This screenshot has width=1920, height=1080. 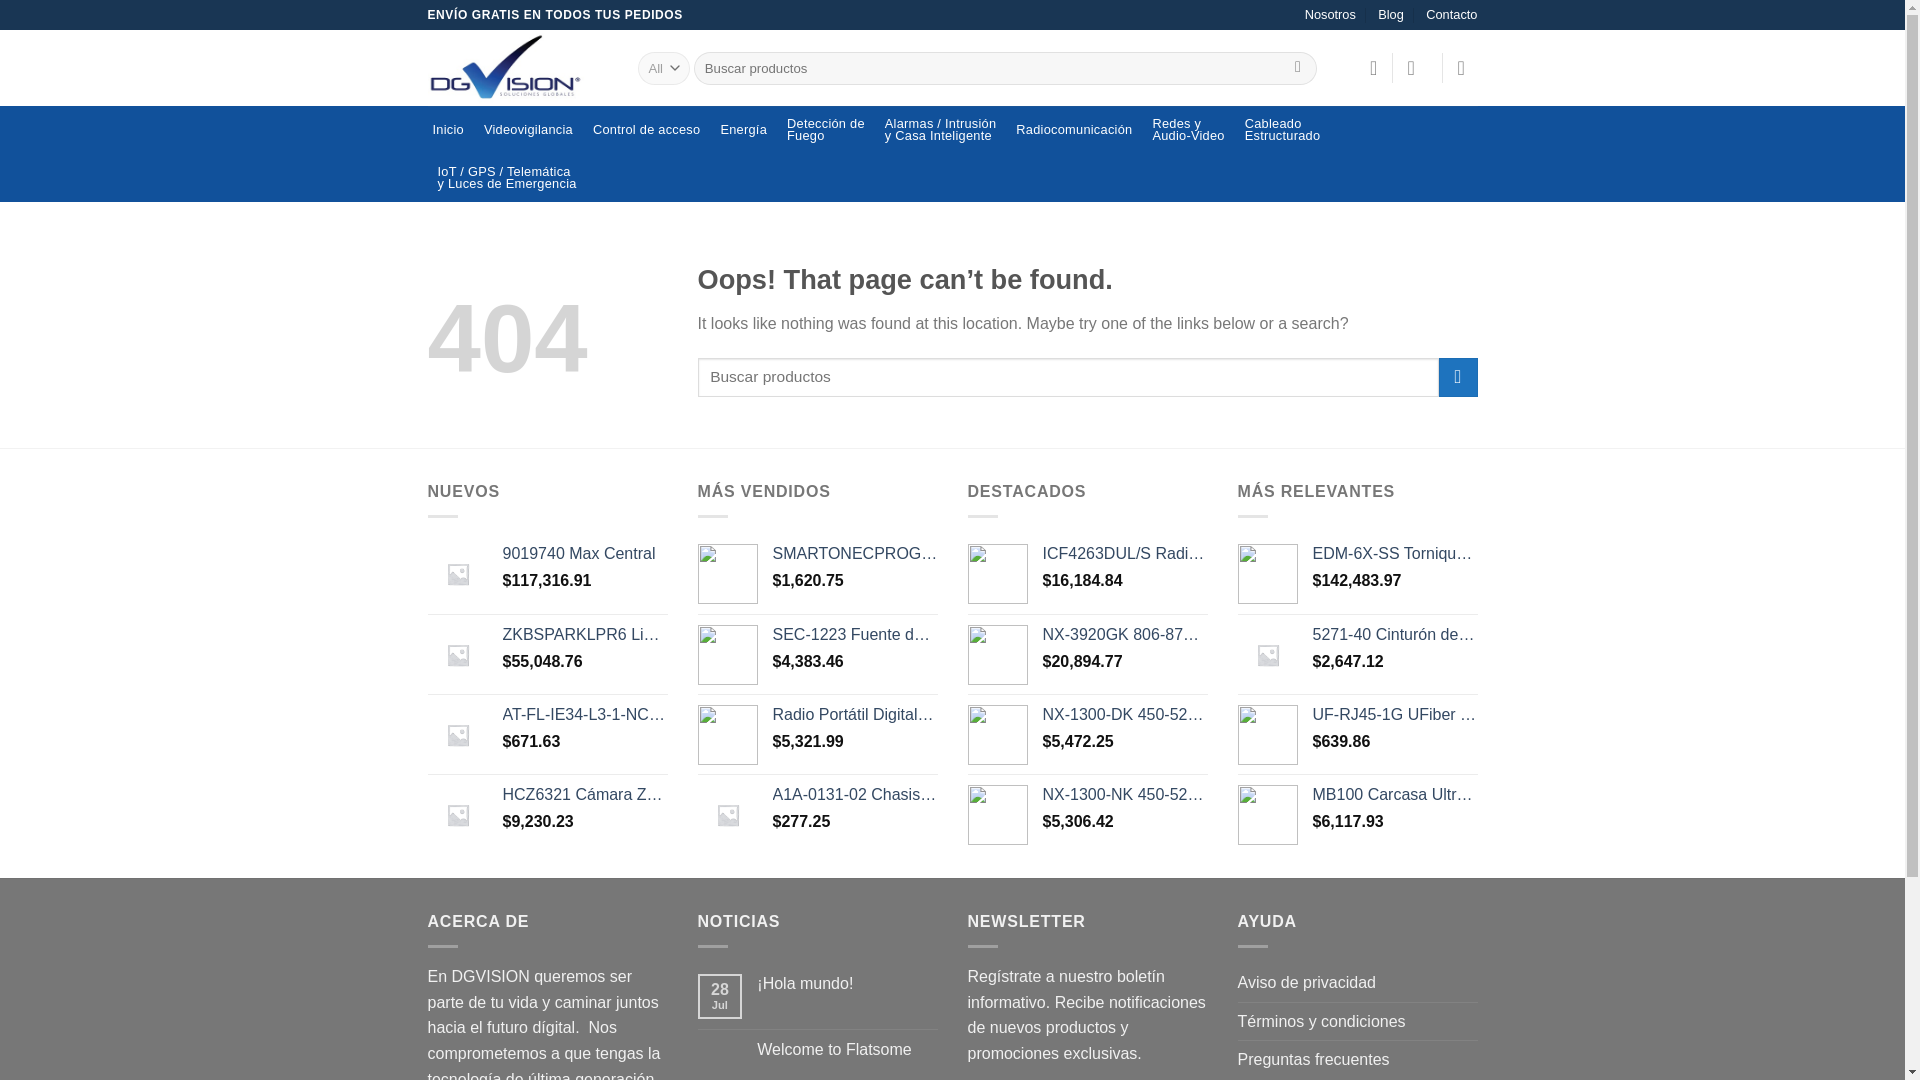 I want to click on Videovigilancia, so click(x=646, y=130).